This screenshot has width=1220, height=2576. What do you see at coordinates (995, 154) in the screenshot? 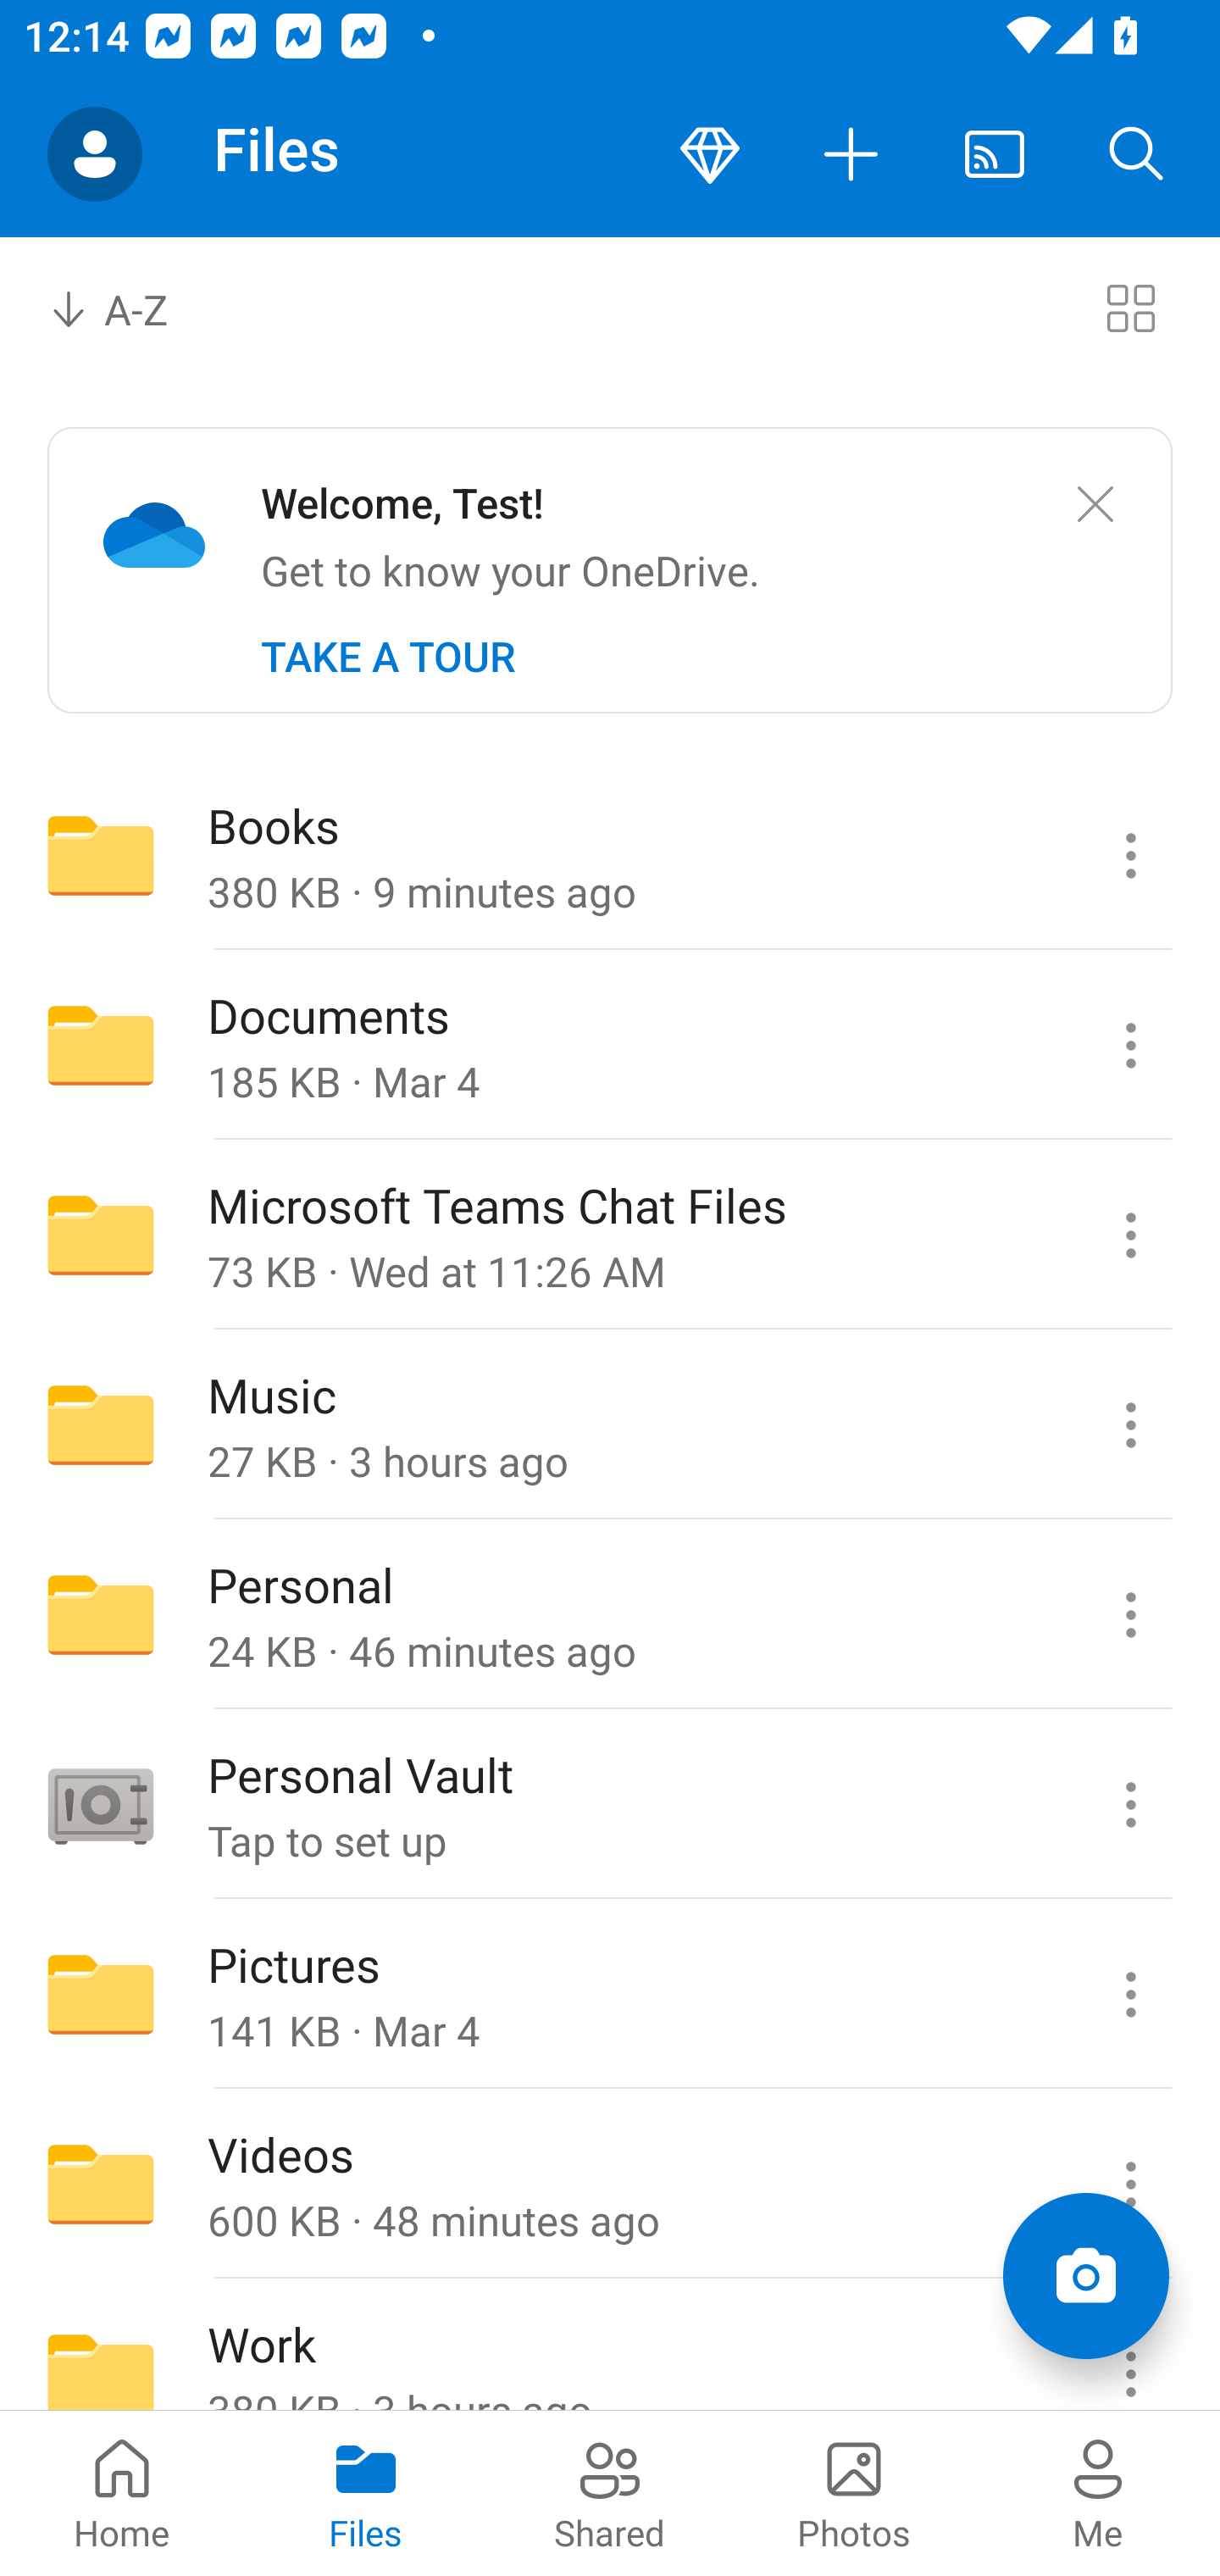
I see `Cast. Disconnected` at bounding box center [995, 154].